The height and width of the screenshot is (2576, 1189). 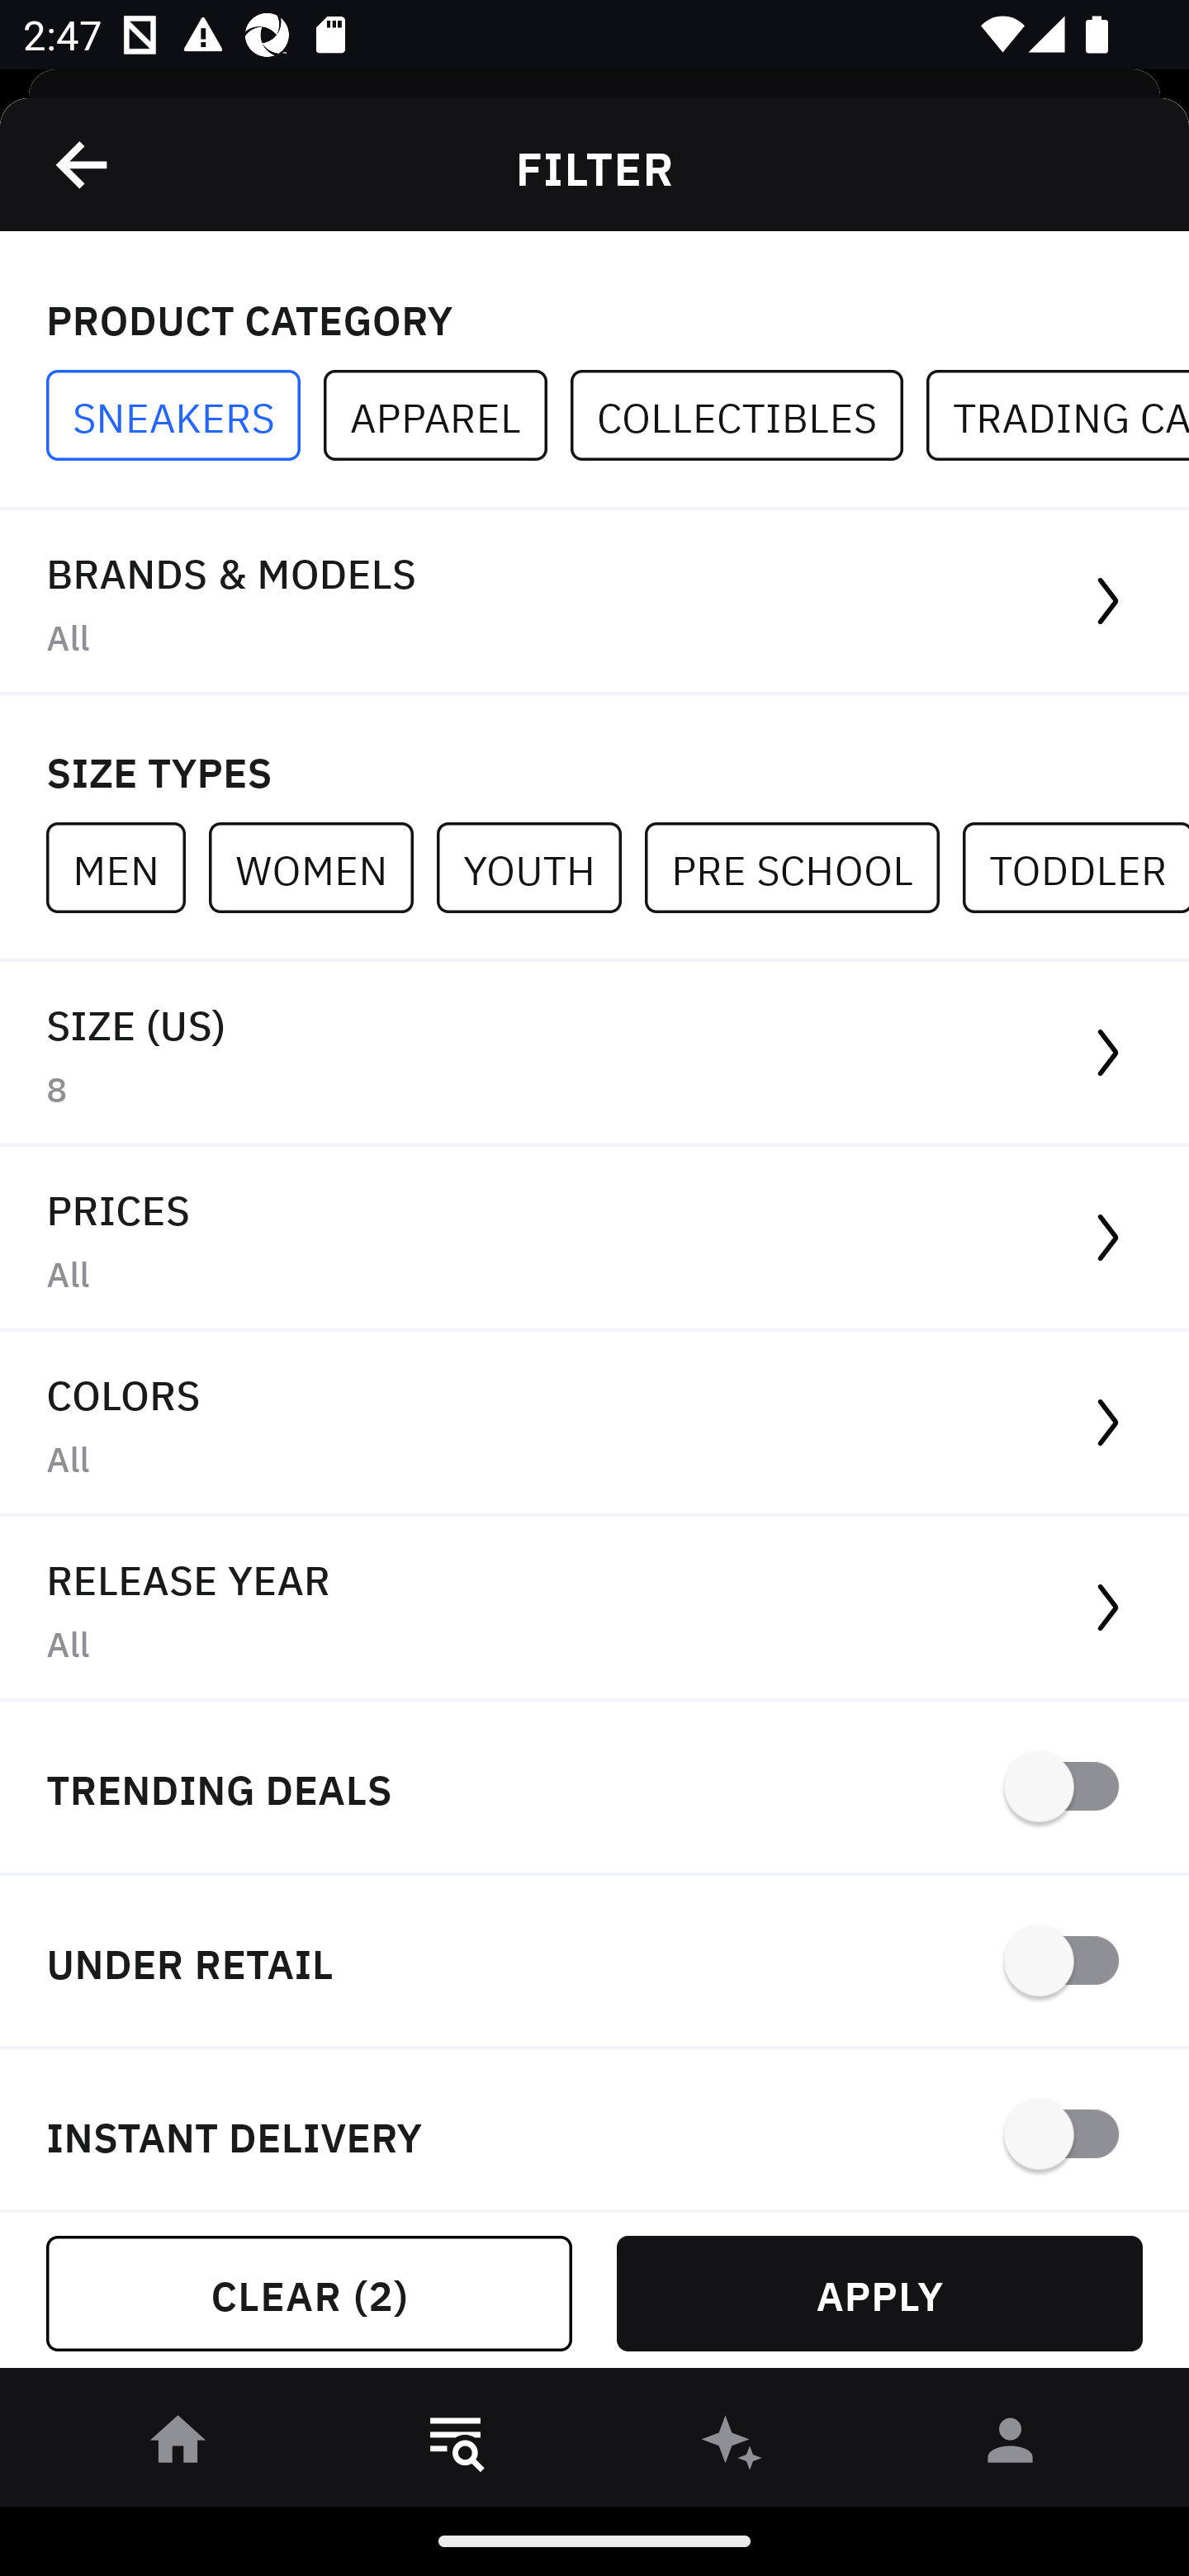 What do you see at coordinates (456, 2446) in the screenshot?
I see `󱎸` at bounding box center [456, 2446].